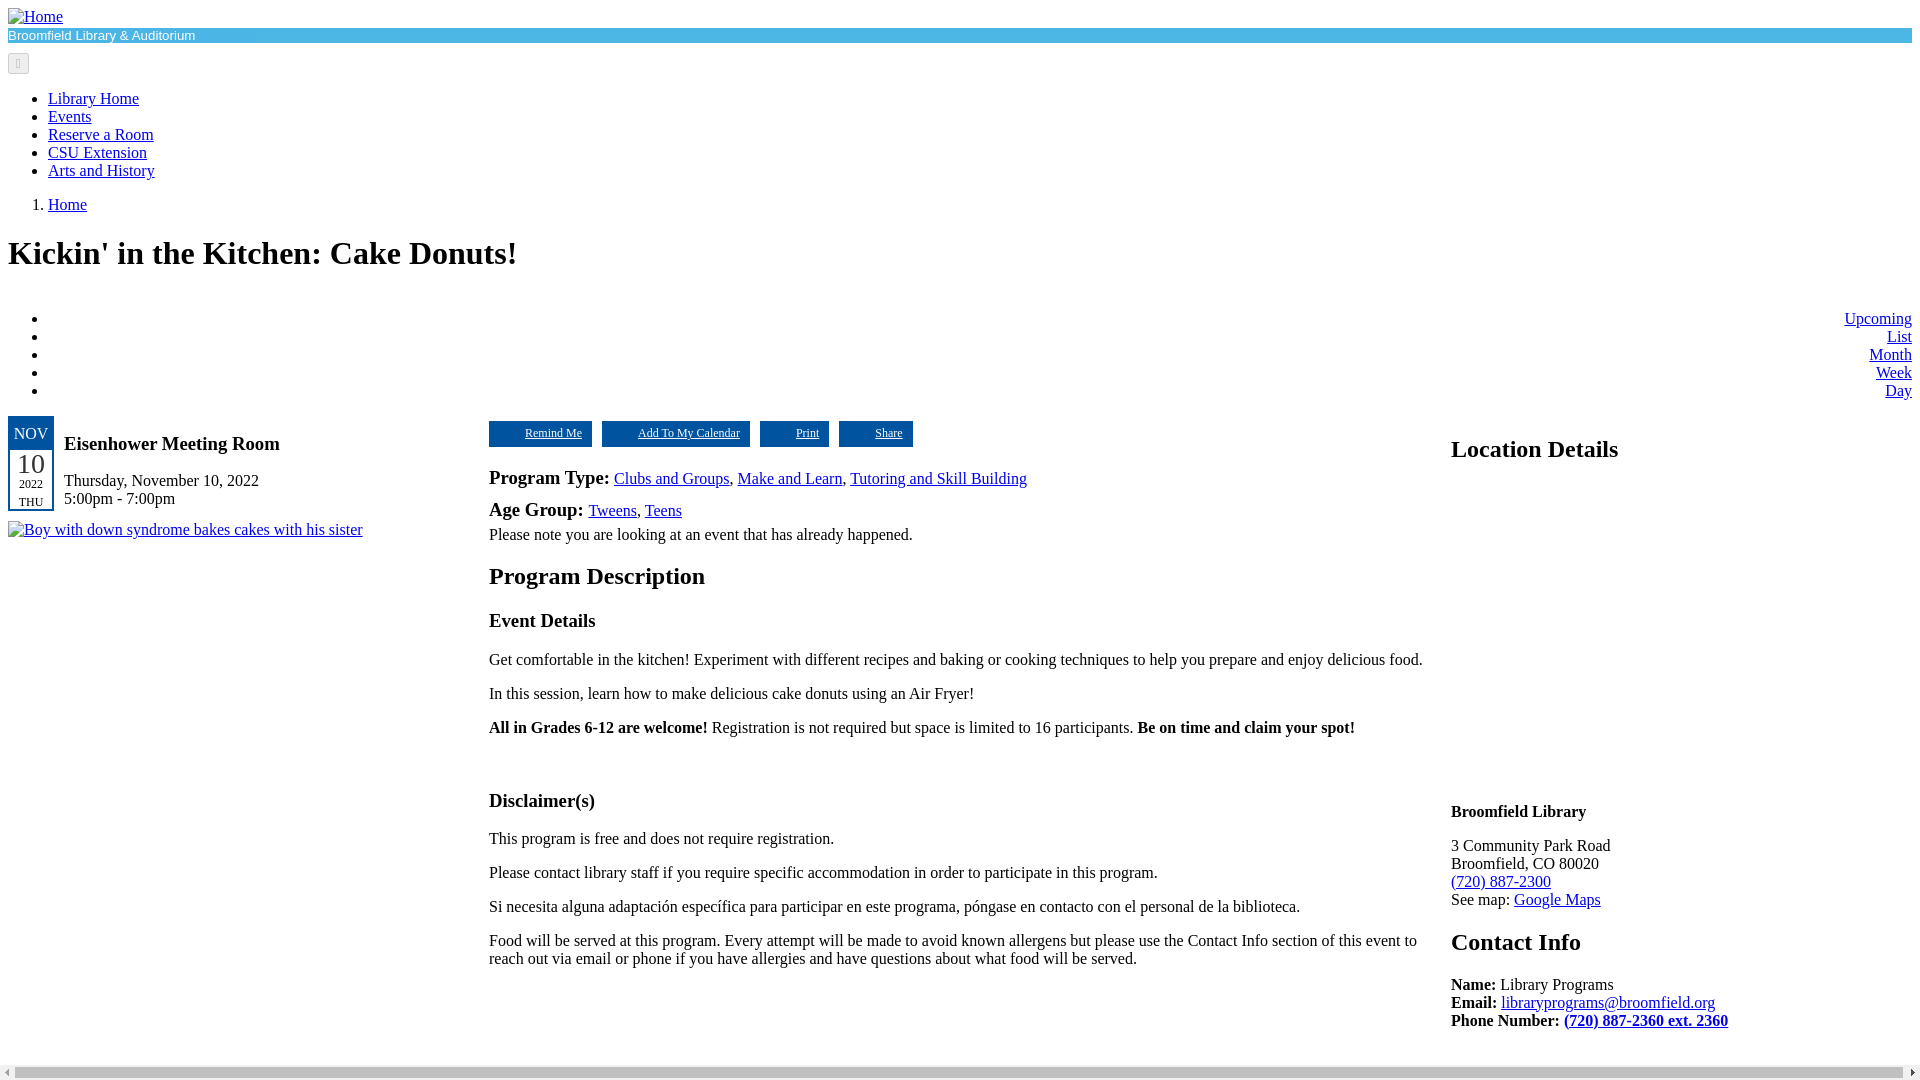 The image size is (1920, 1080). I want to click on Toggle Navigation, so click(18, 63).